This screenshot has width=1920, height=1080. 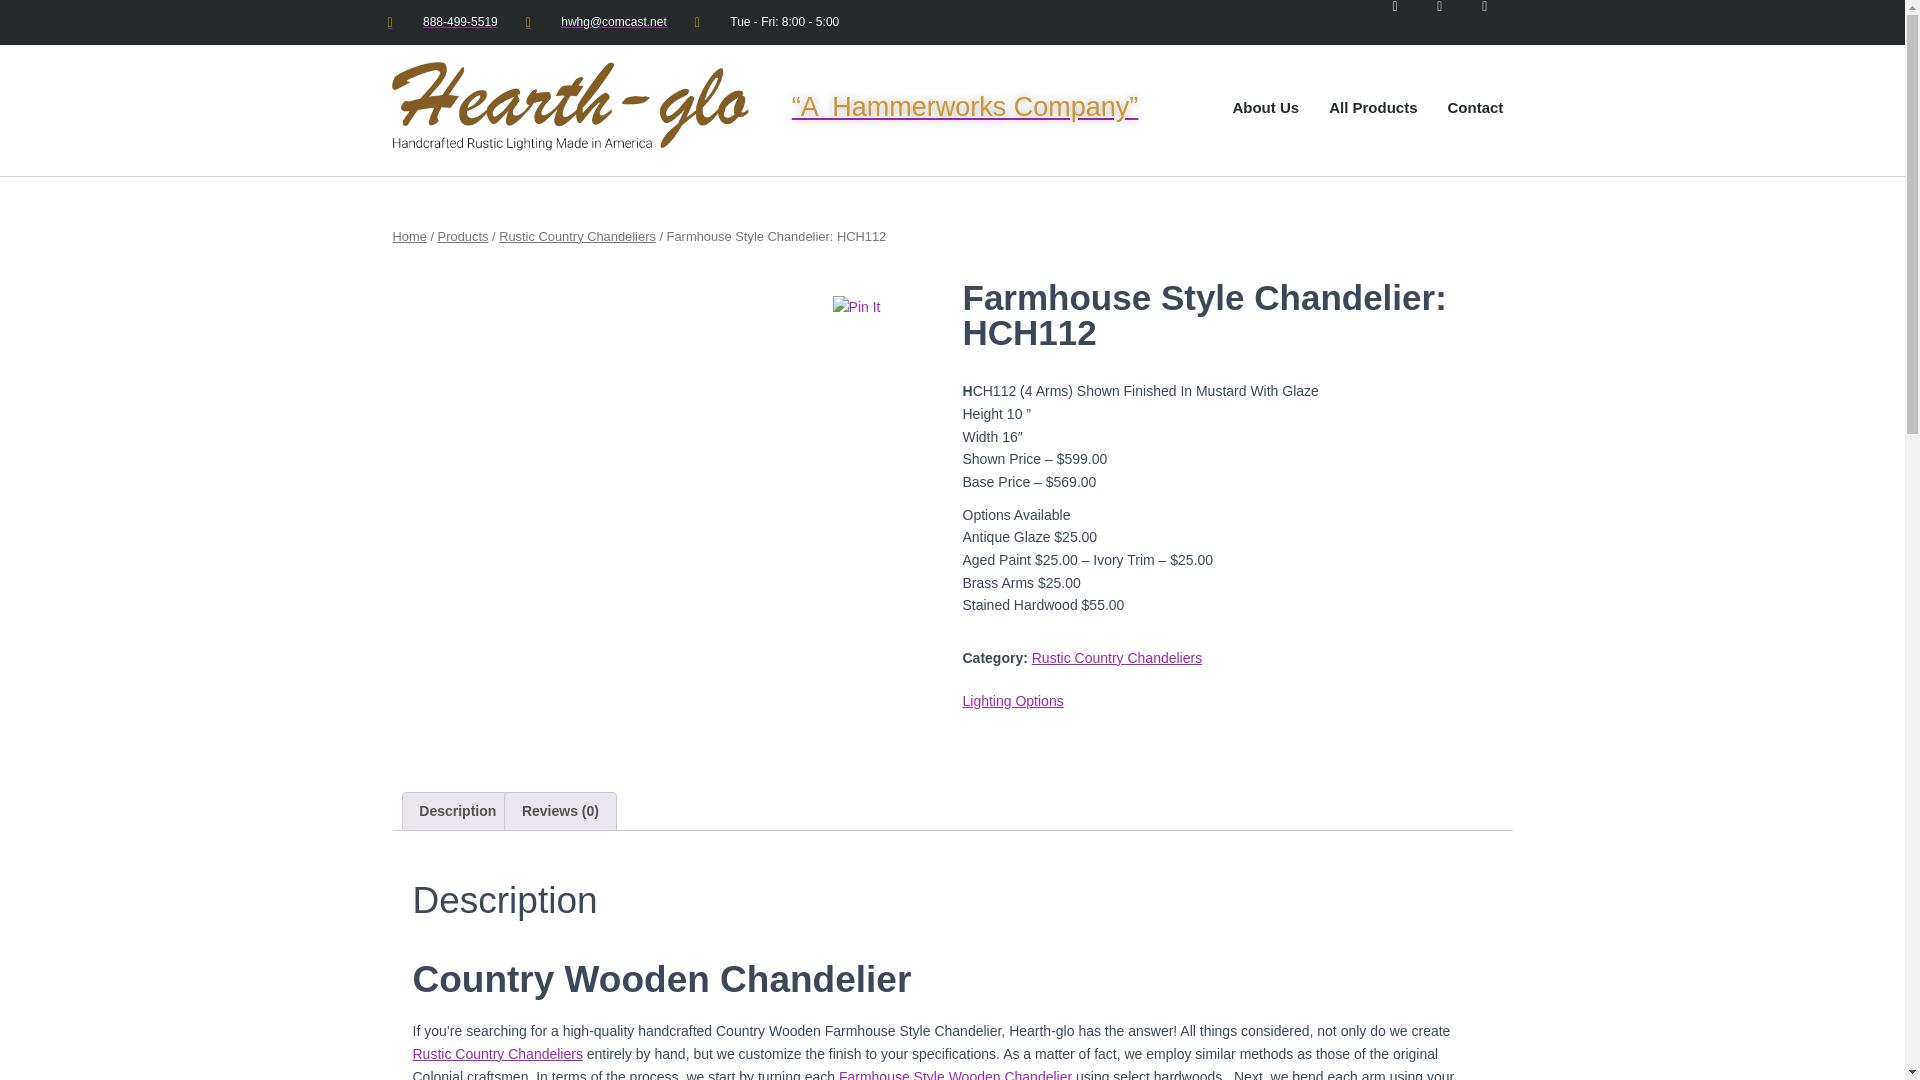 I want to click on All Products, so click(x=1372, y=108).